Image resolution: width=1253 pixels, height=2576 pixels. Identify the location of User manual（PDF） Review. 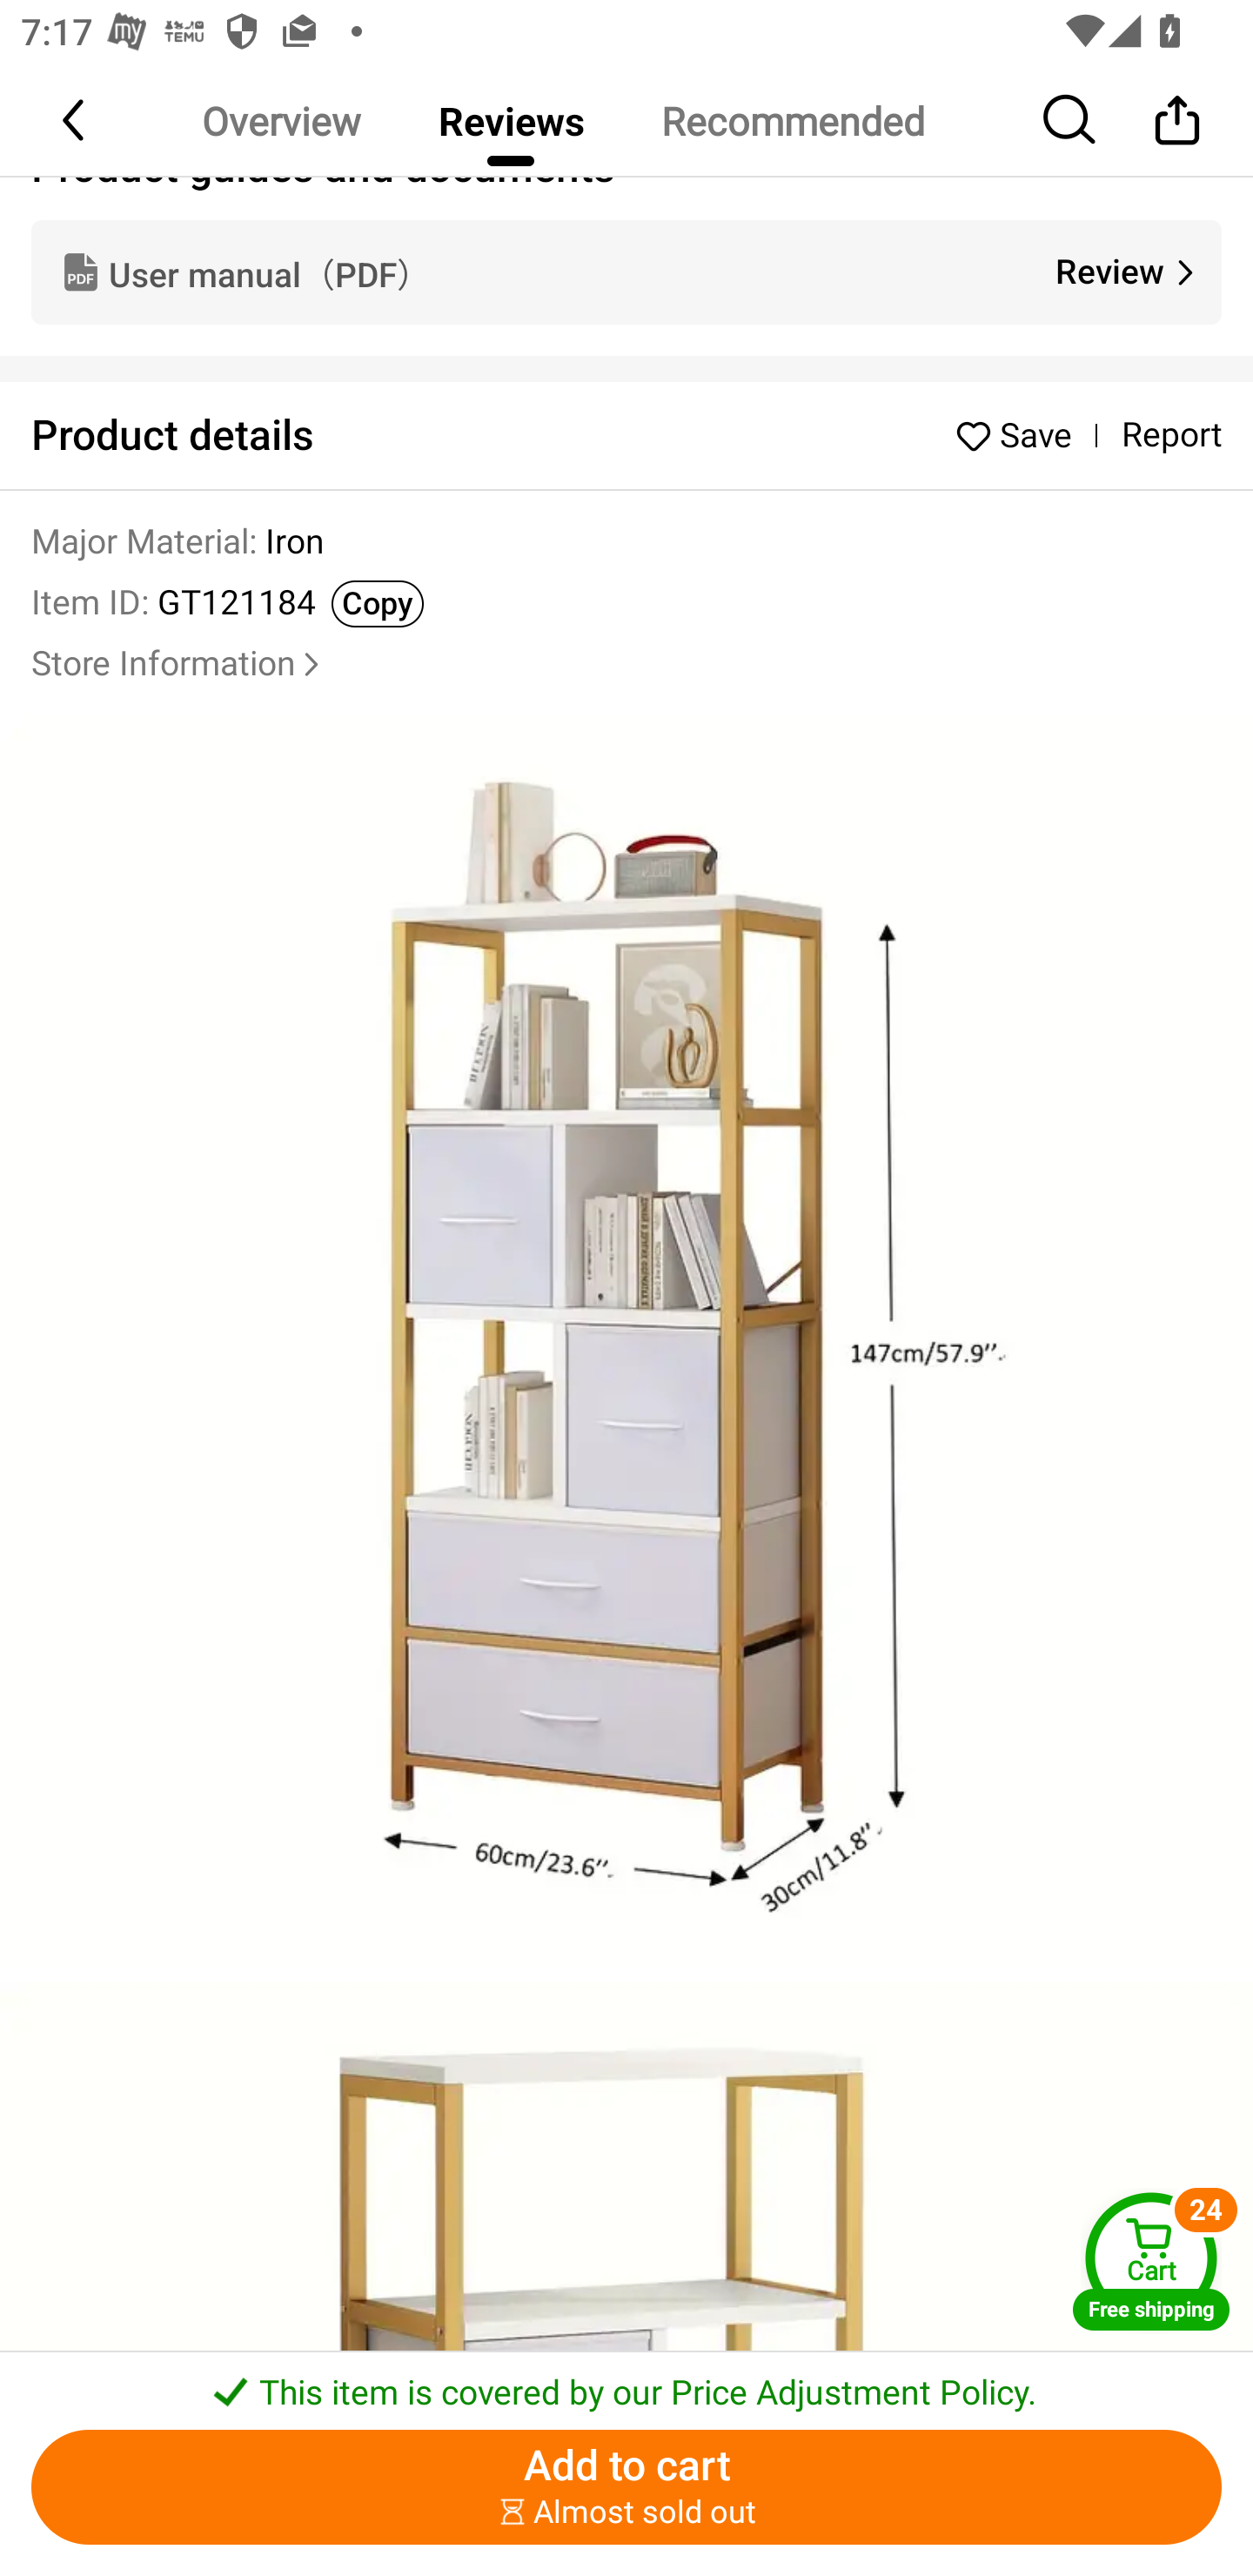
(626, 272).